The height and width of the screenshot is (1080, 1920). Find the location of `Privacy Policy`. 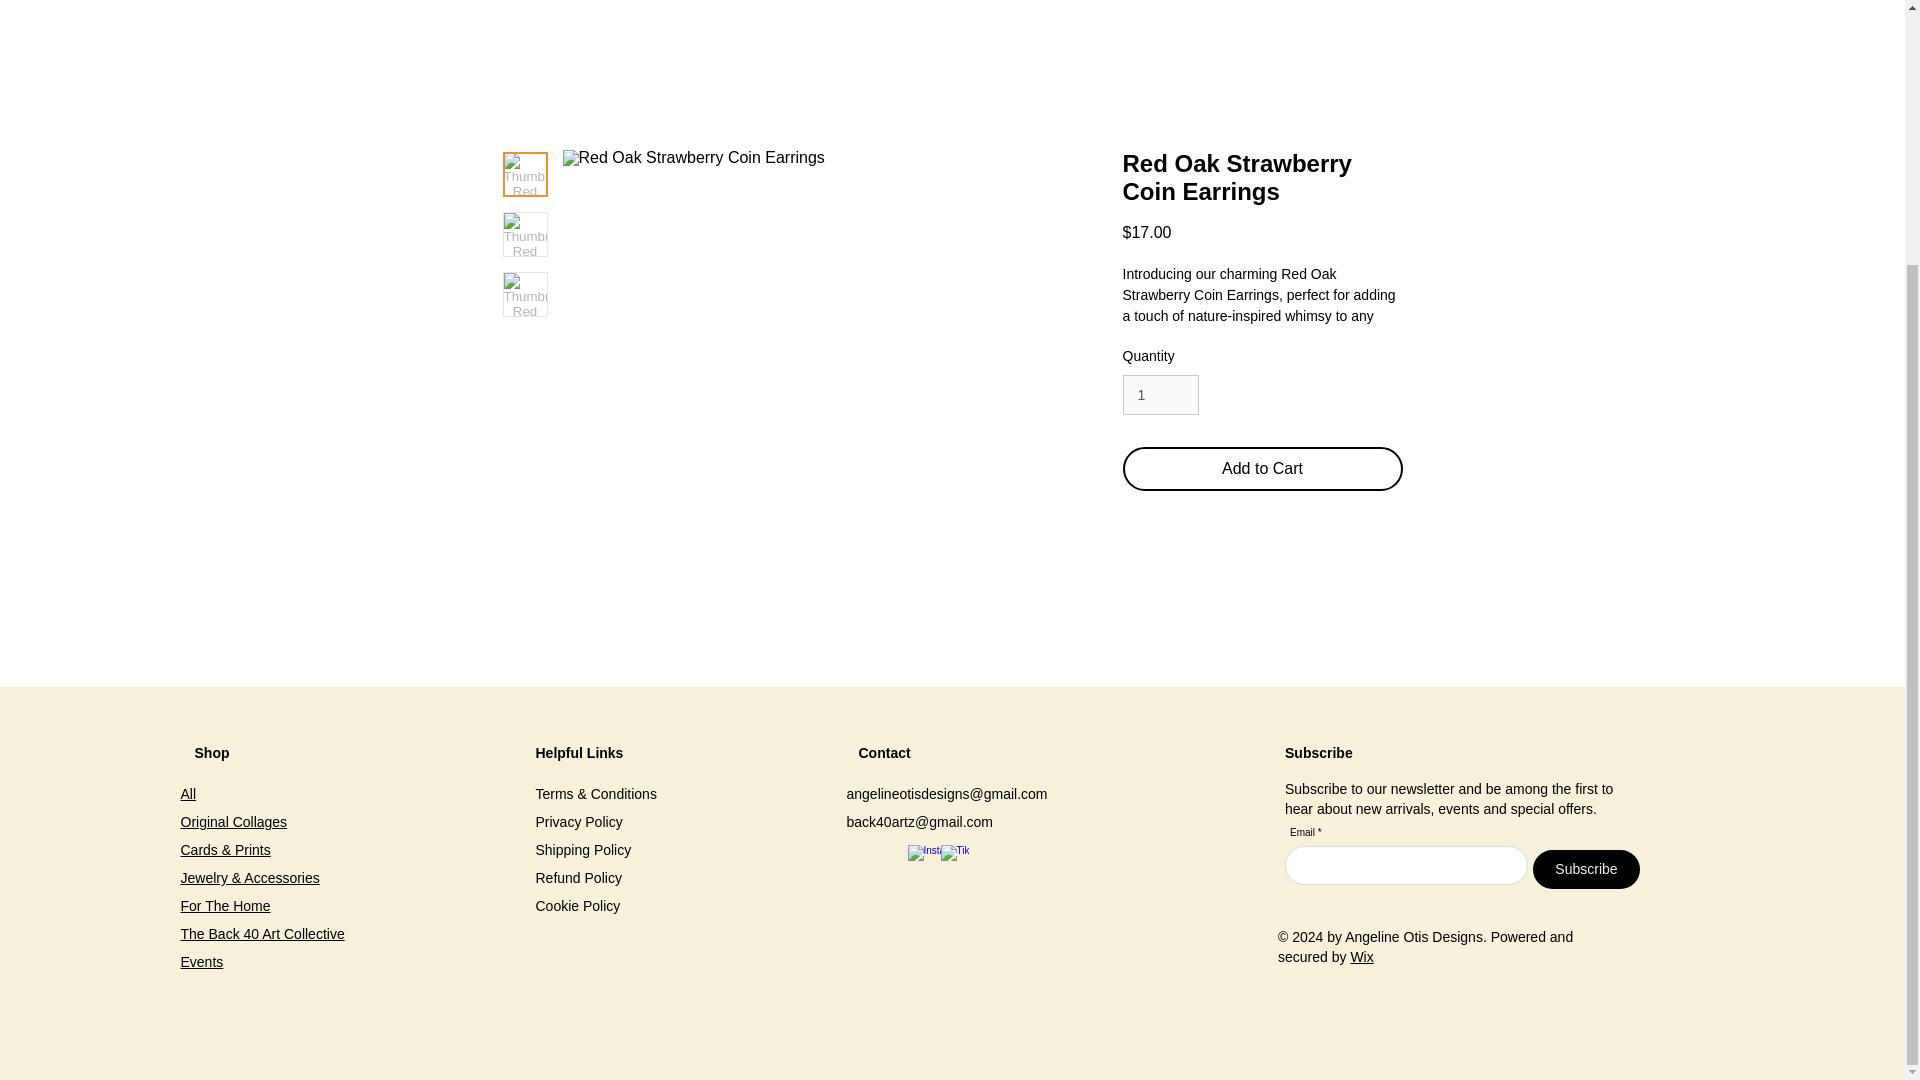

Privacy Policy is located at coordinates (578, 822).